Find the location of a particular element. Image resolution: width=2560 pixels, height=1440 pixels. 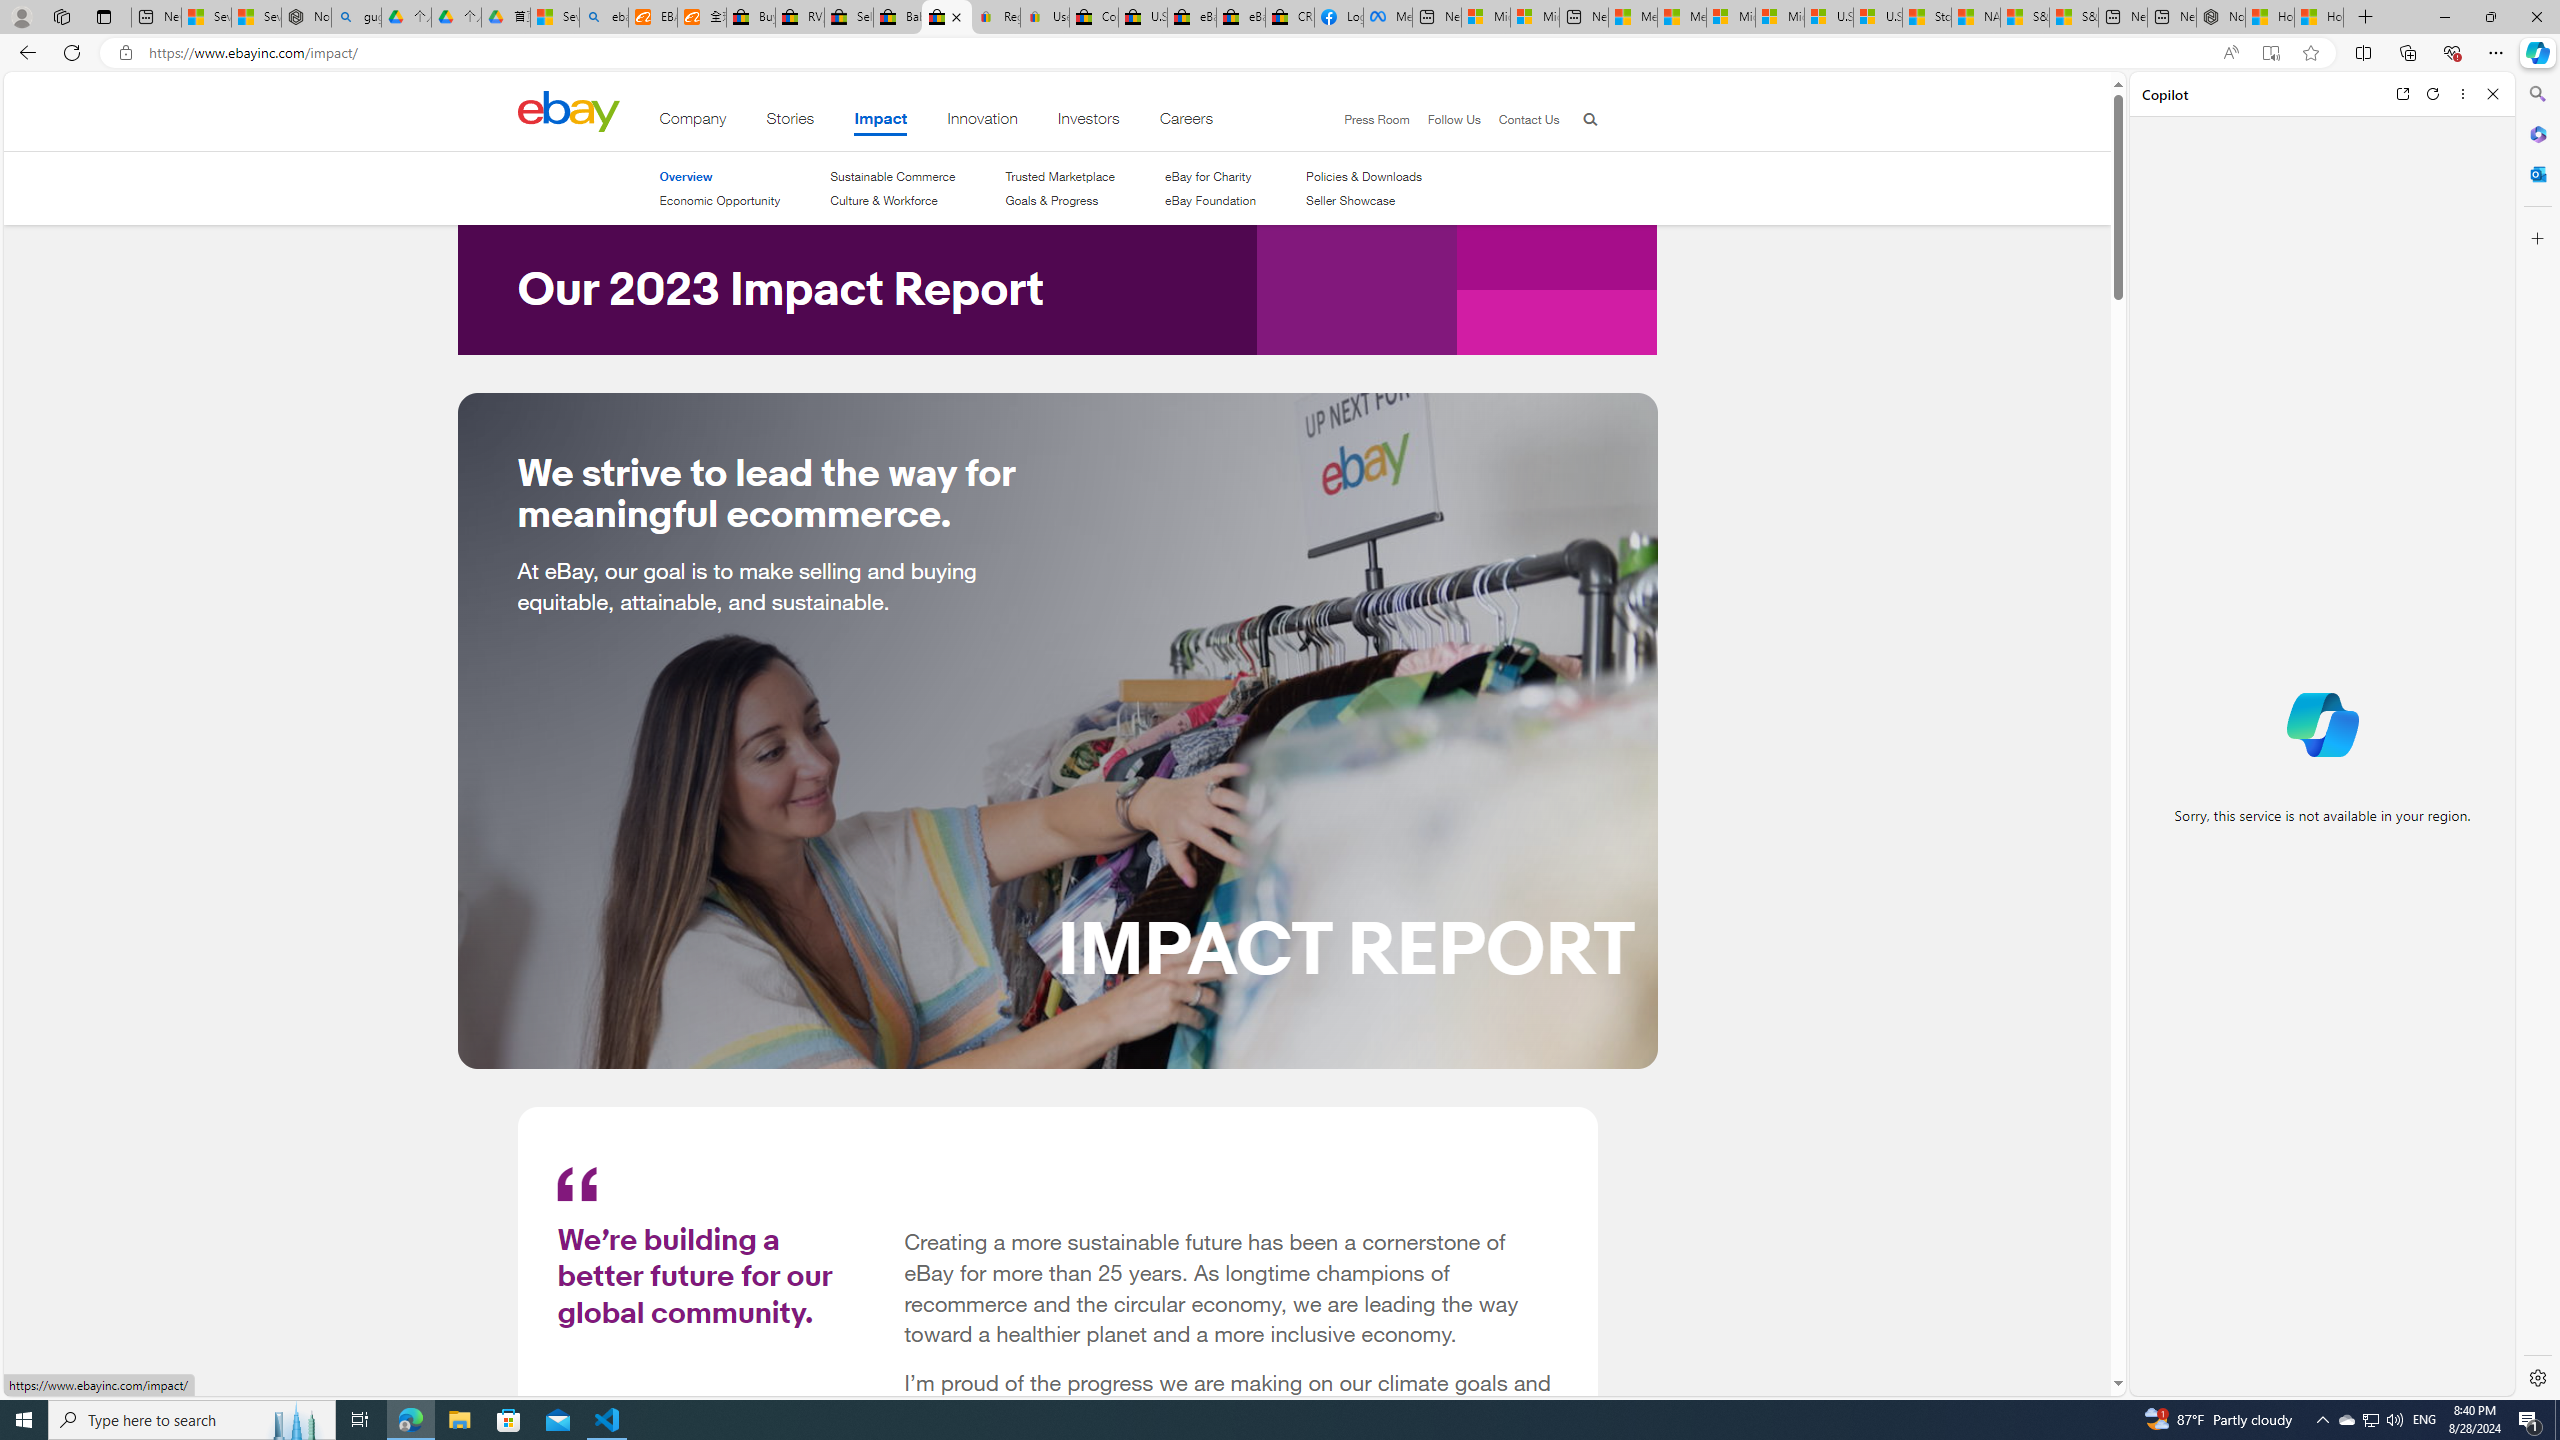

S&P 500, Nasdaq end lower, weighed by Nvidia dip | Watch is located at coordinates (2073, 17).